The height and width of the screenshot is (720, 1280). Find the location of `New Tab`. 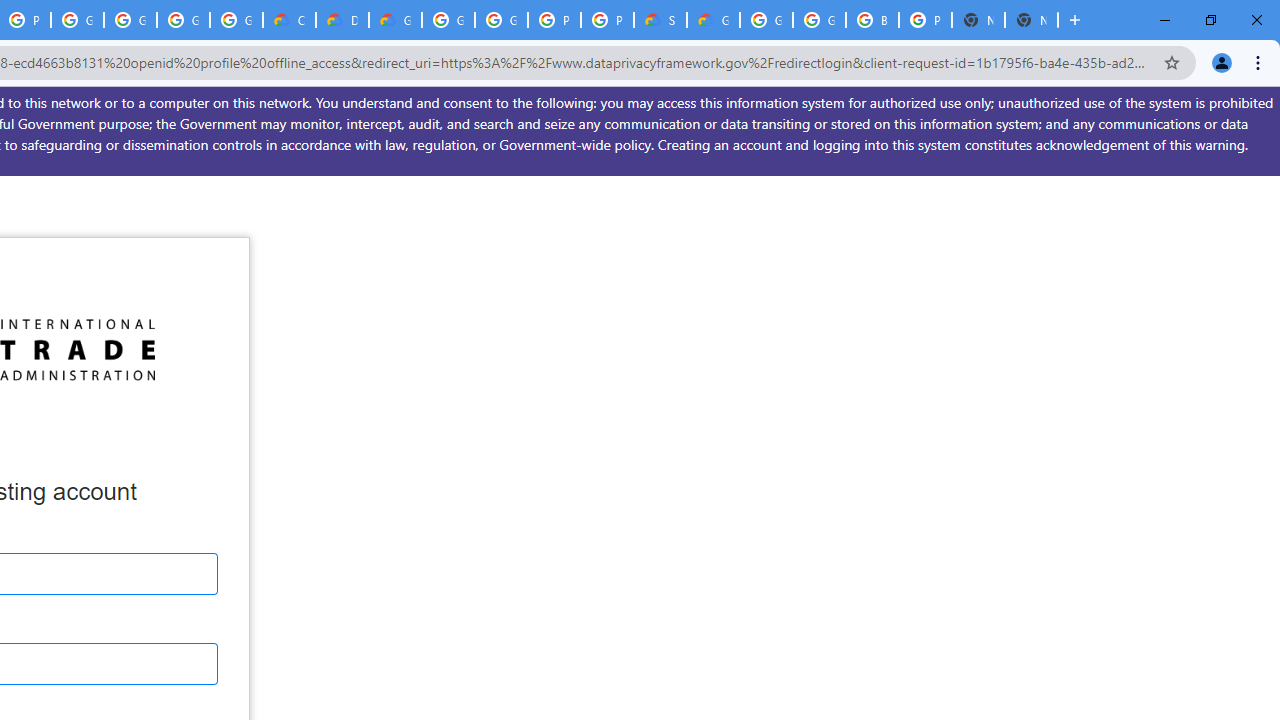

New Tab is located at coordinates (1031, 20).